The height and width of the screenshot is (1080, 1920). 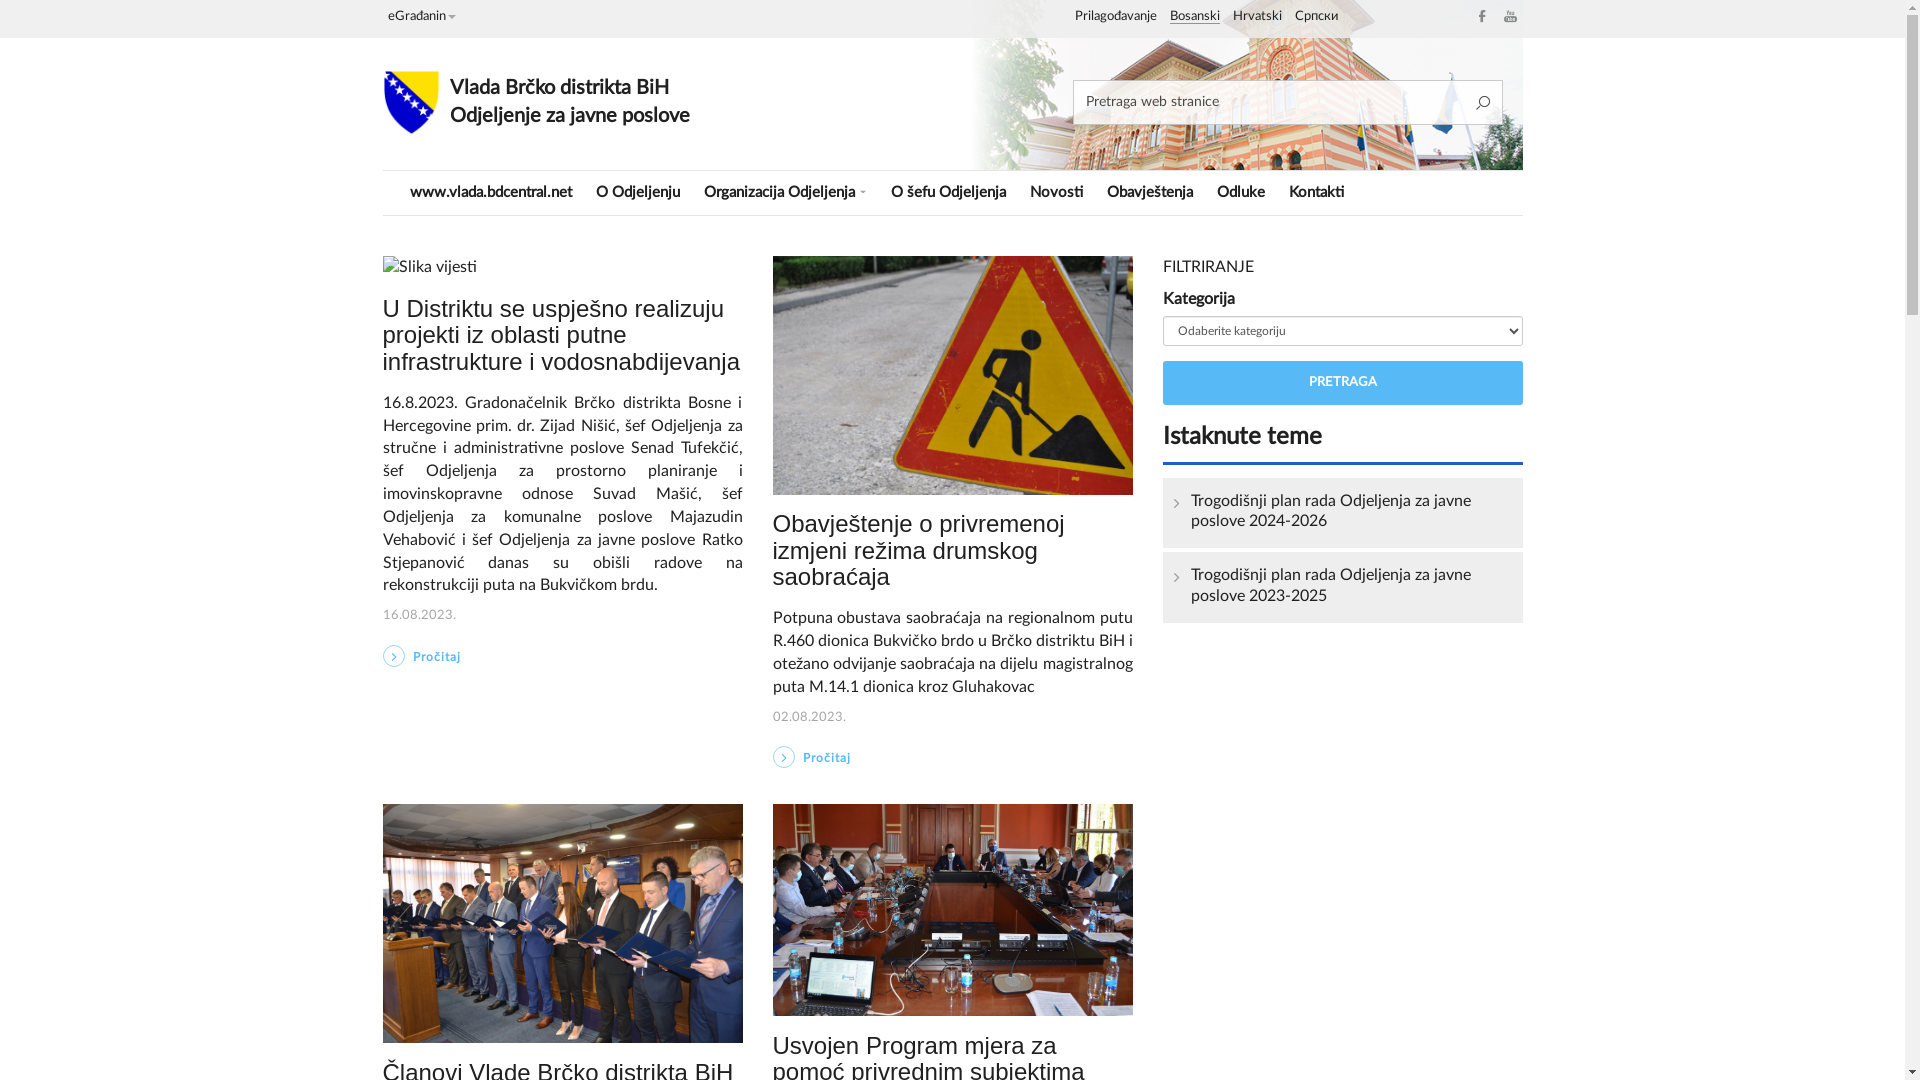 What do you see at coordinates (1256, 17) in the screenshot?
I see `Hrvatski` at bounding box center [1256, 17].